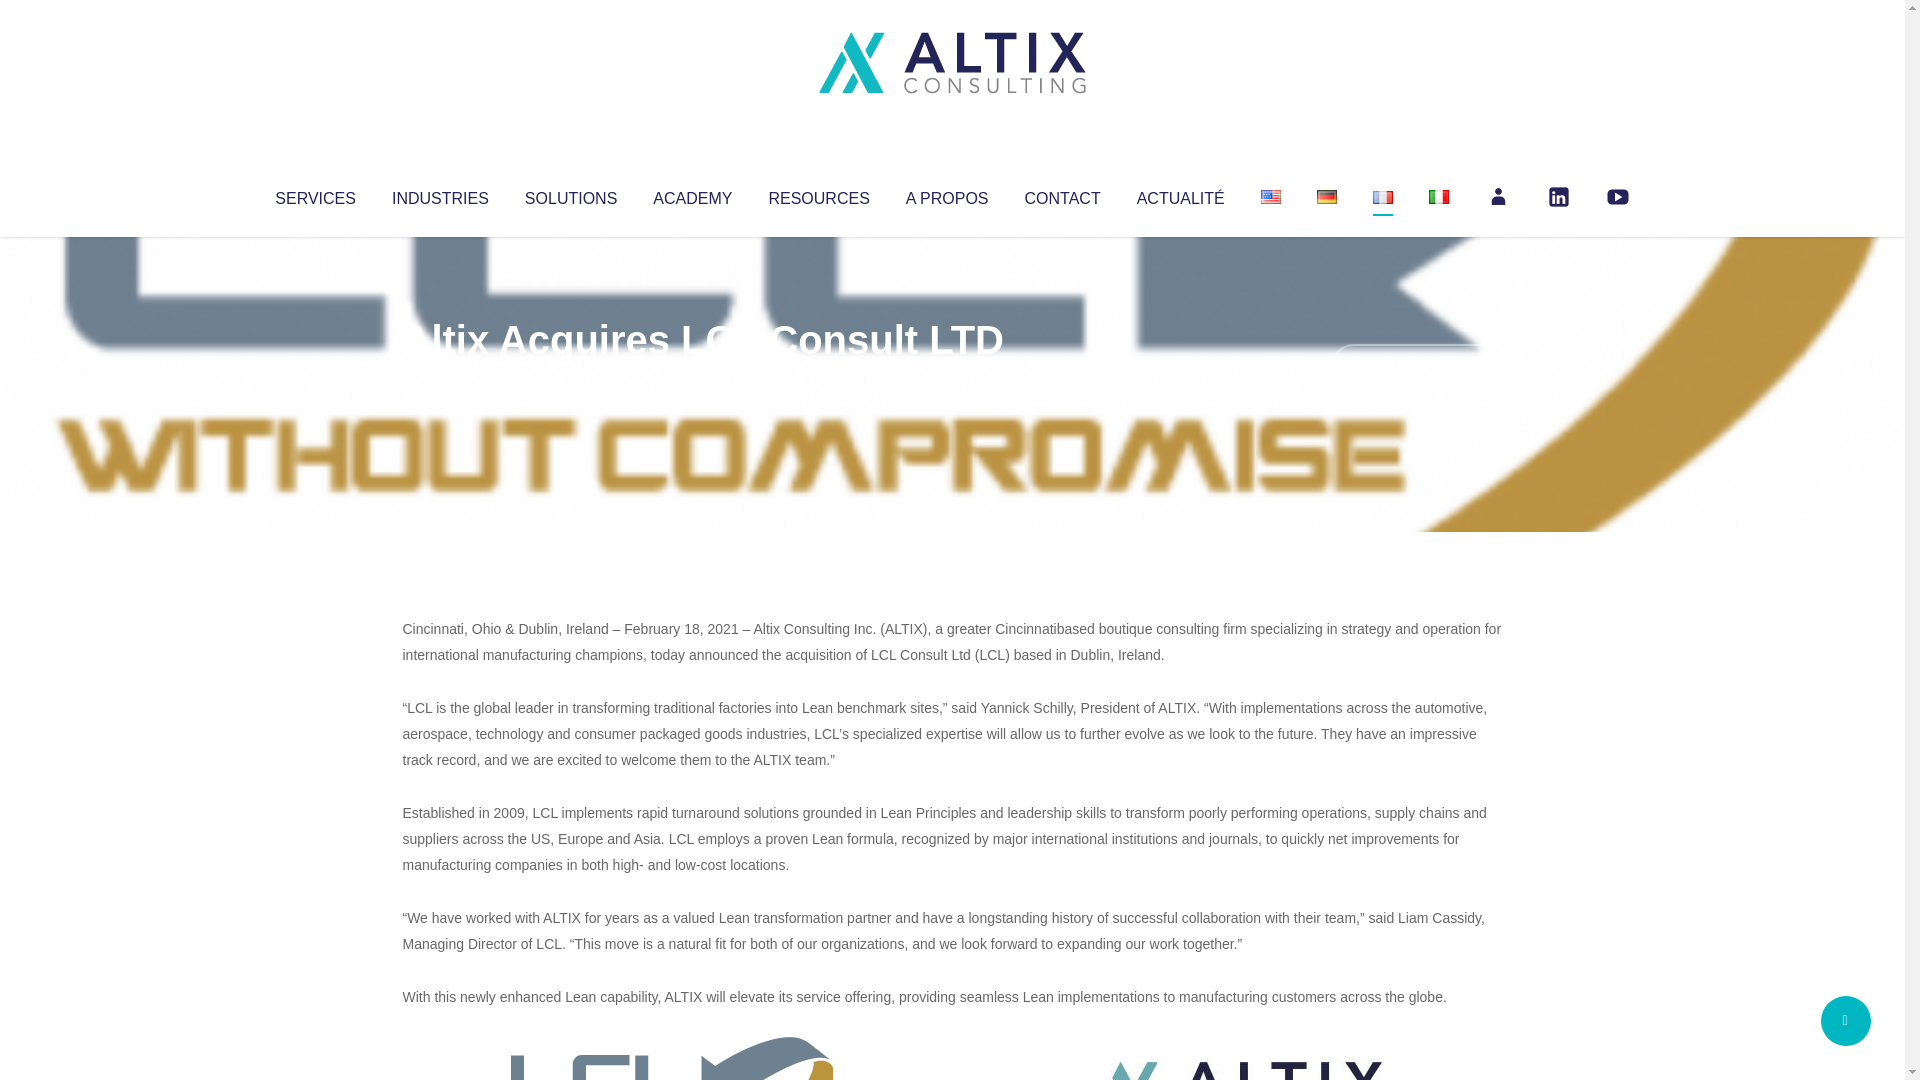  I want to click on SERVICES, so click(314, 194).